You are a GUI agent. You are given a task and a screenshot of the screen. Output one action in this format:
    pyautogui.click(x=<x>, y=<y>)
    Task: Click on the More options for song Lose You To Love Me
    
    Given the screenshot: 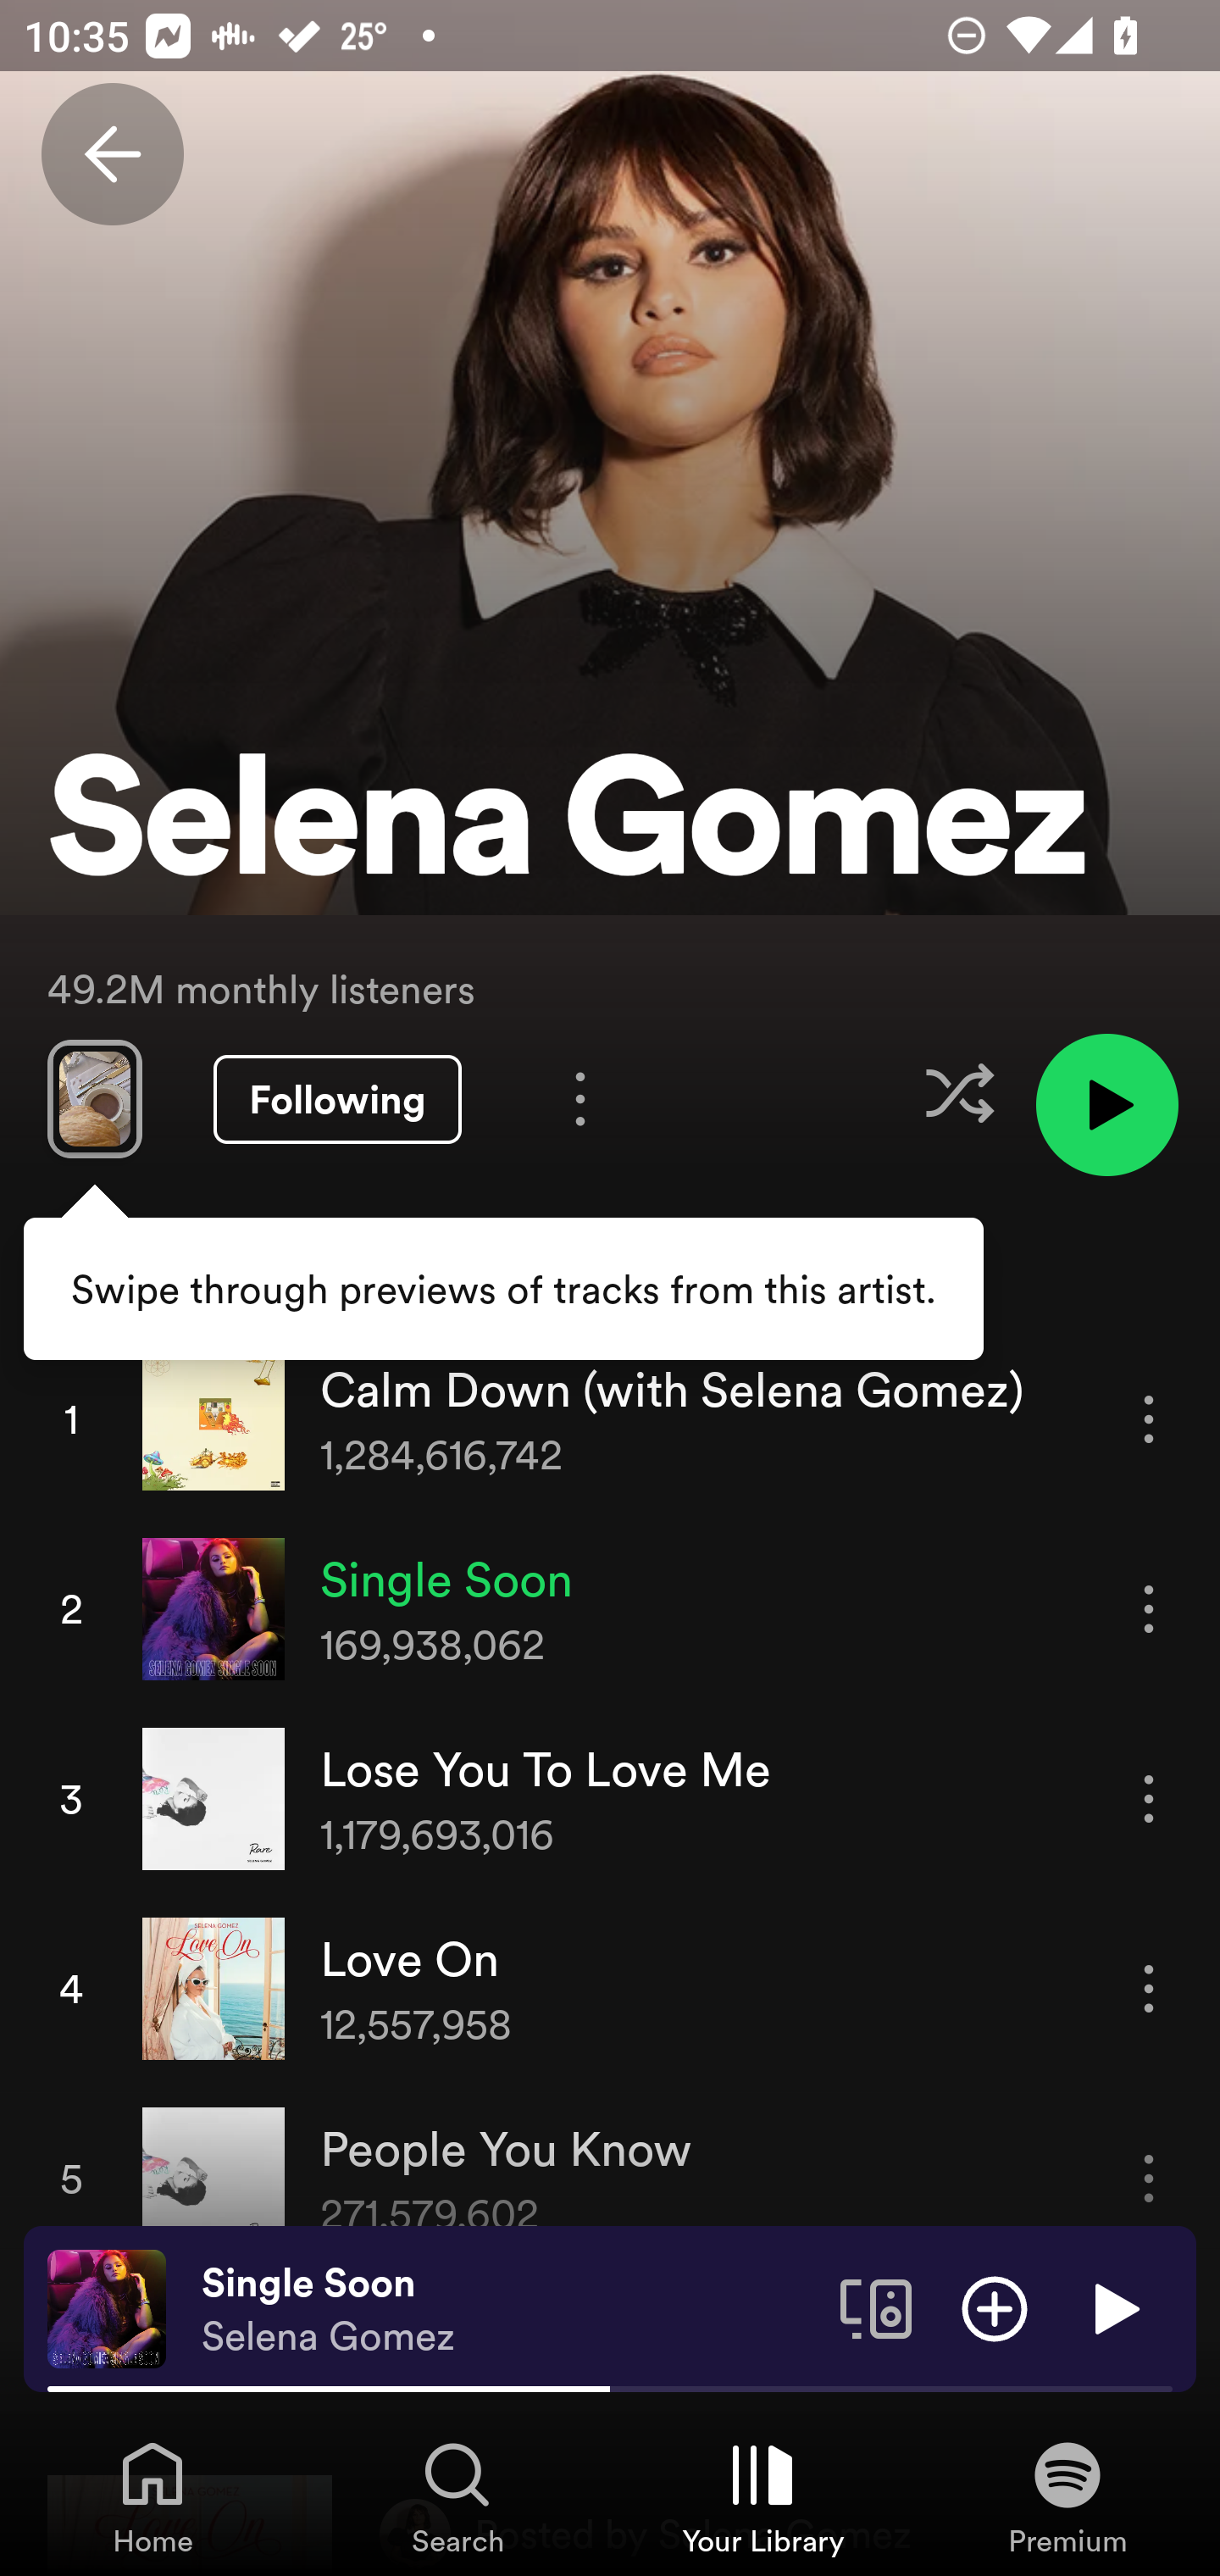 What is the action you would take?
    pyautogui.click(x=1149, y=1799)
    